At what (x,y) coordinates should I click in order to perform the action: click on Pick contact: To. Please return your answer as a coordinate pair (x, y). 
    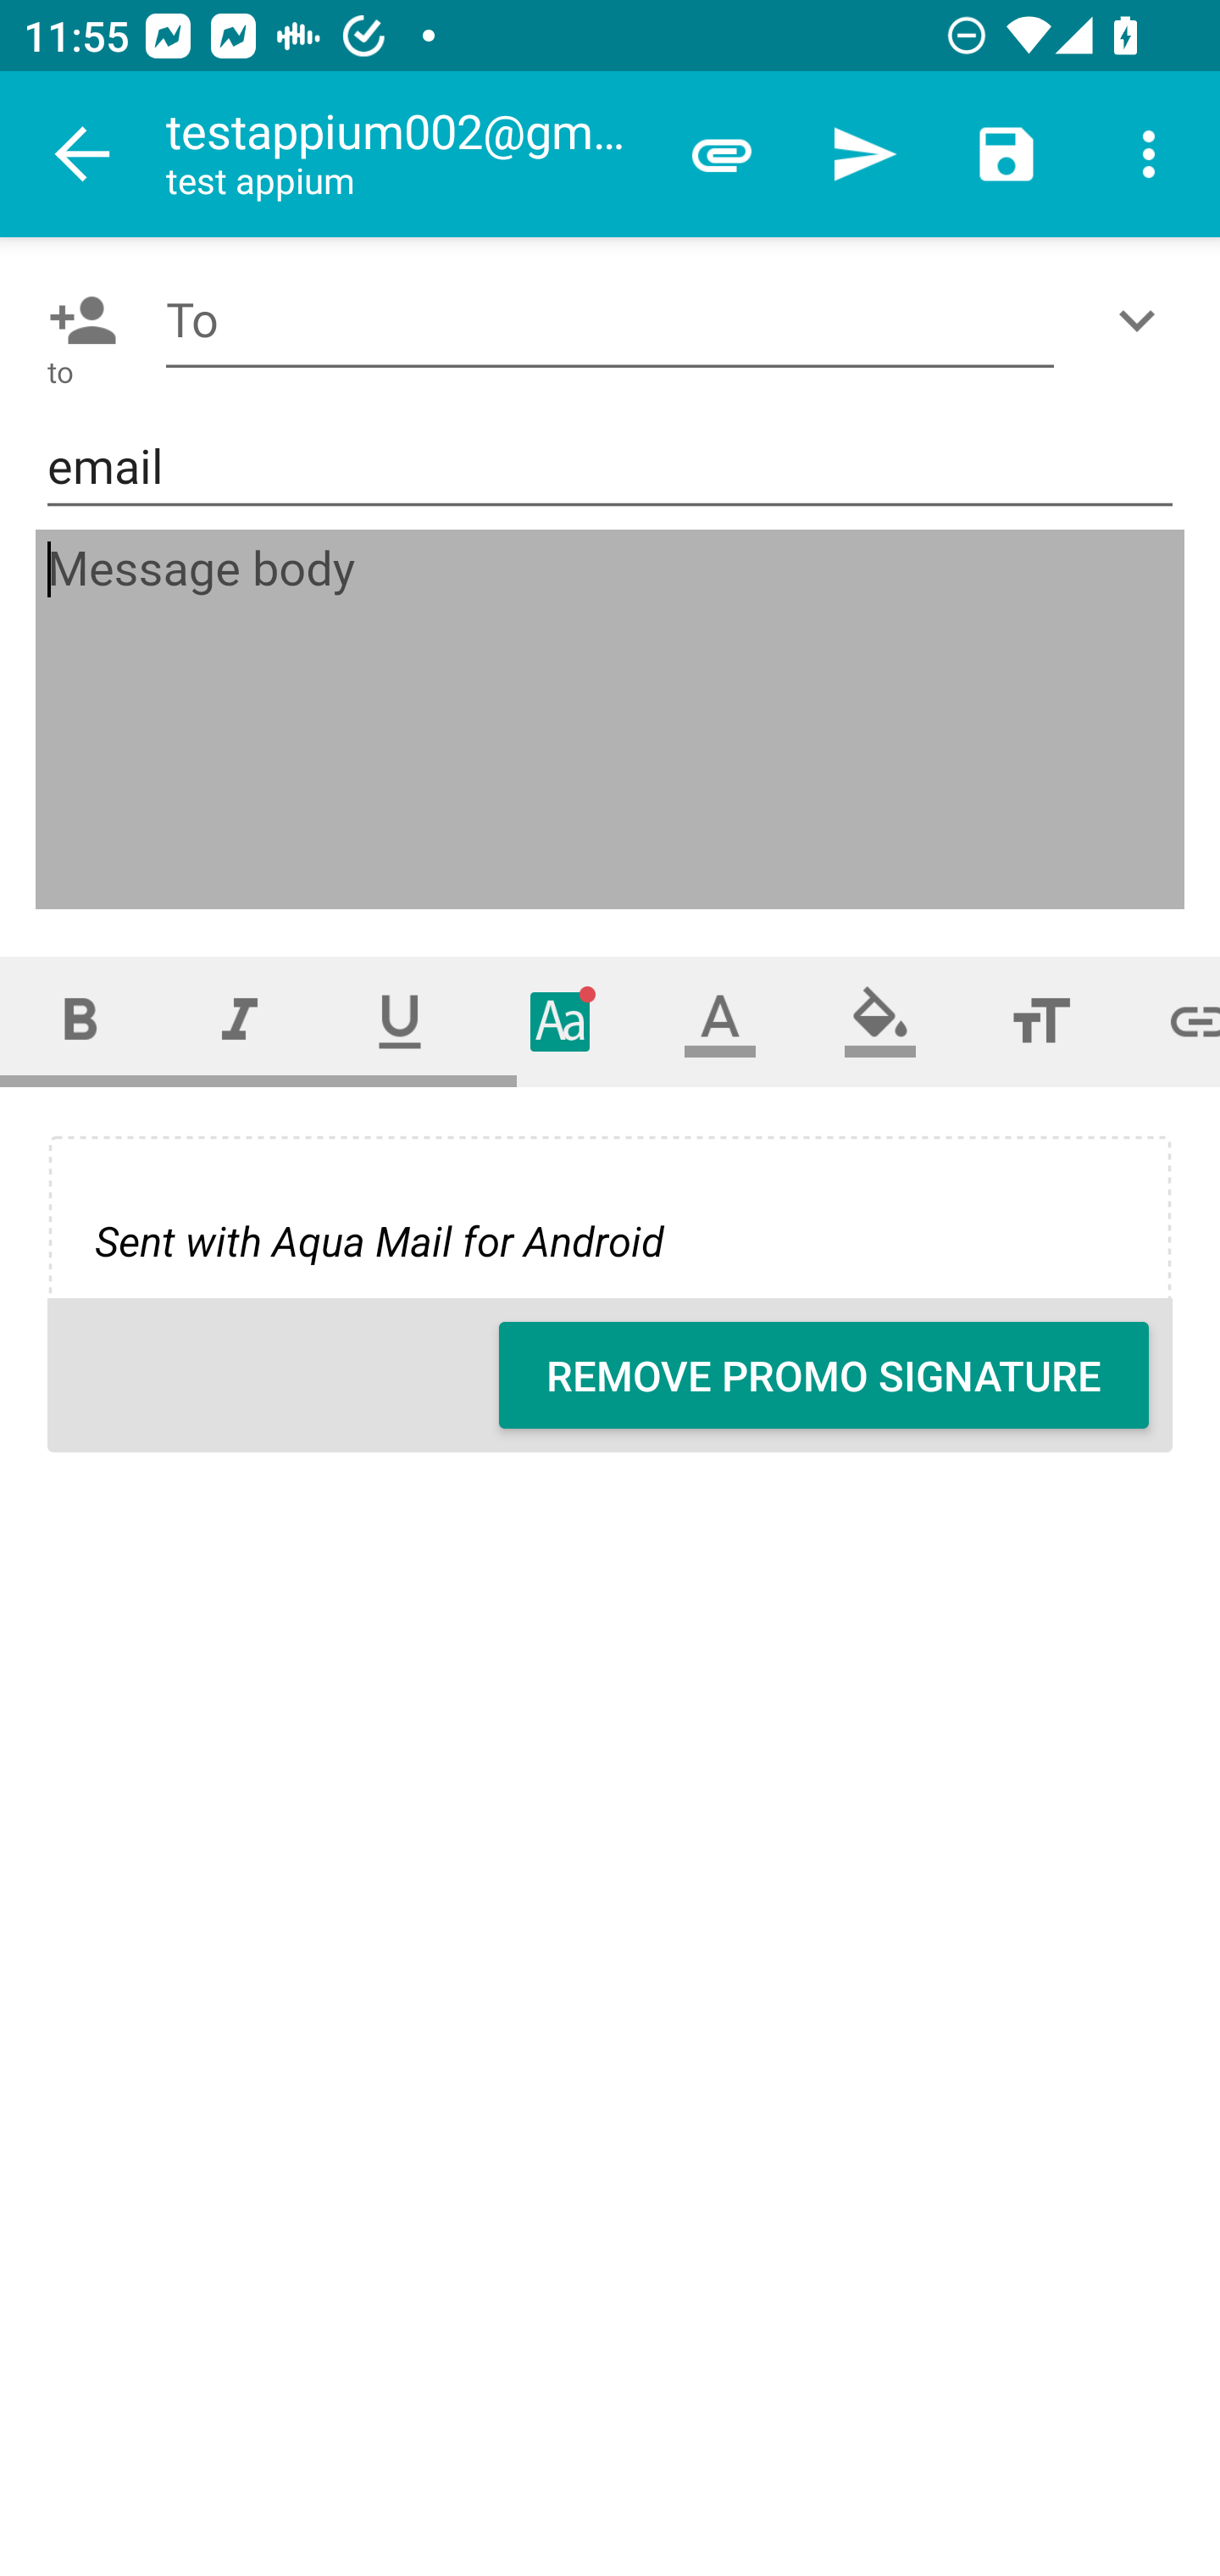
    Looking at the image, I should click on (76, 320).